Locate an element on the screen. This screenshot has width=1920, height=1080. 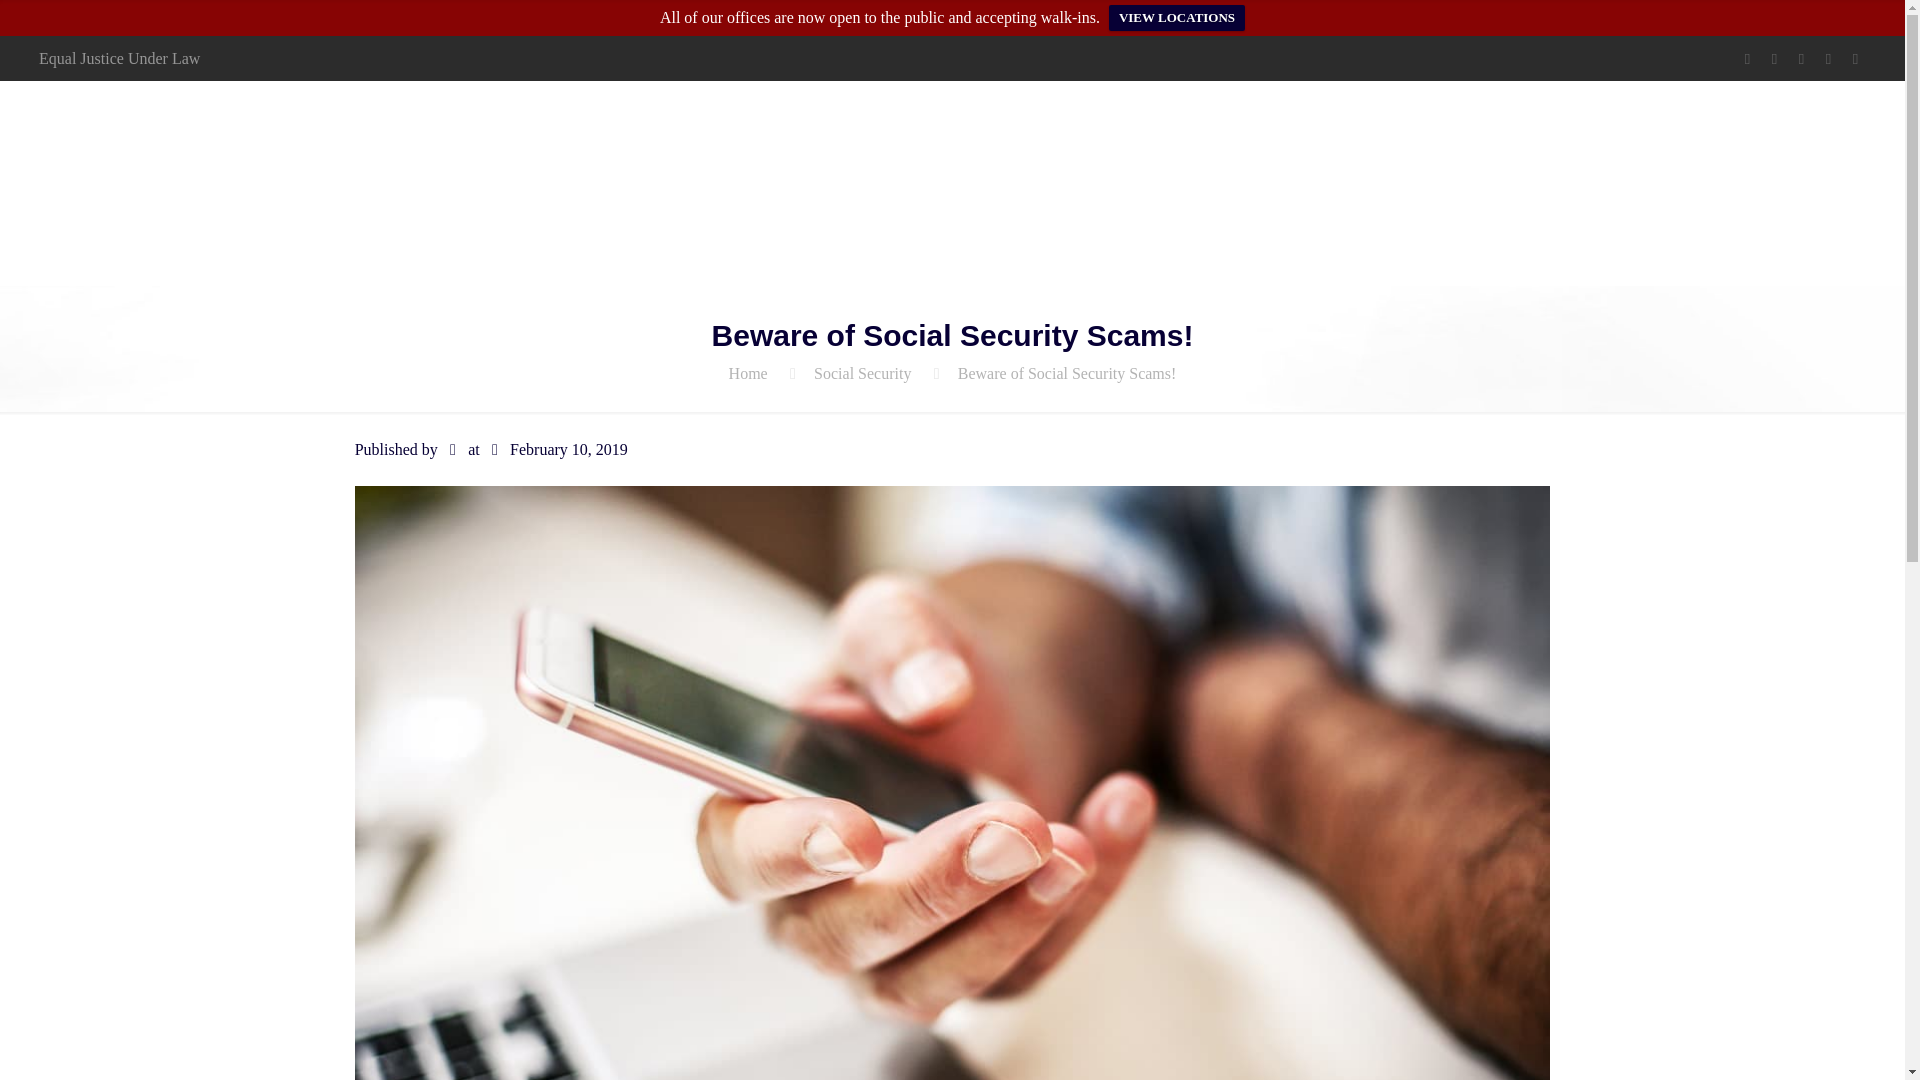
VIEW LOCATIONS is located at coordinates (1176, 18).